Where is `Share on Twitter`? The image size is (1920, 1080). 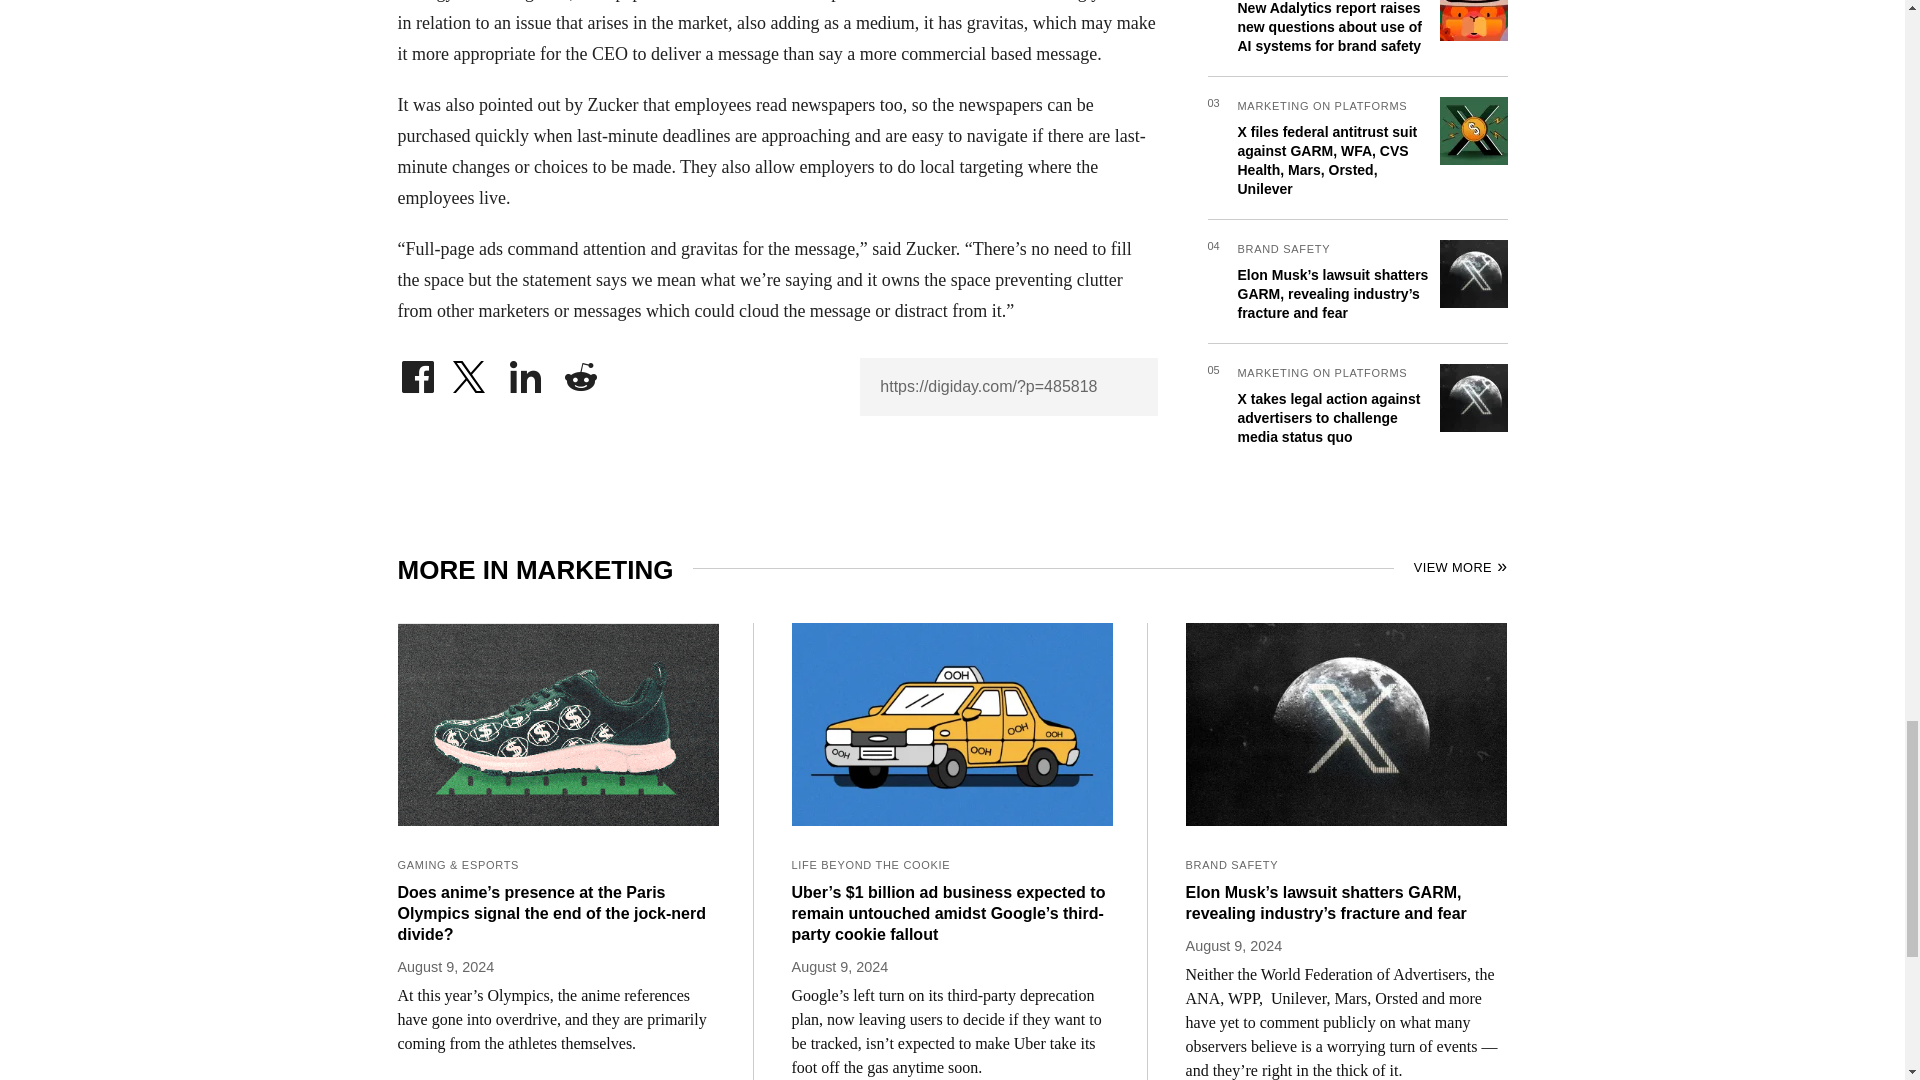 Share on Twitter is located at coordinates (471, 372).